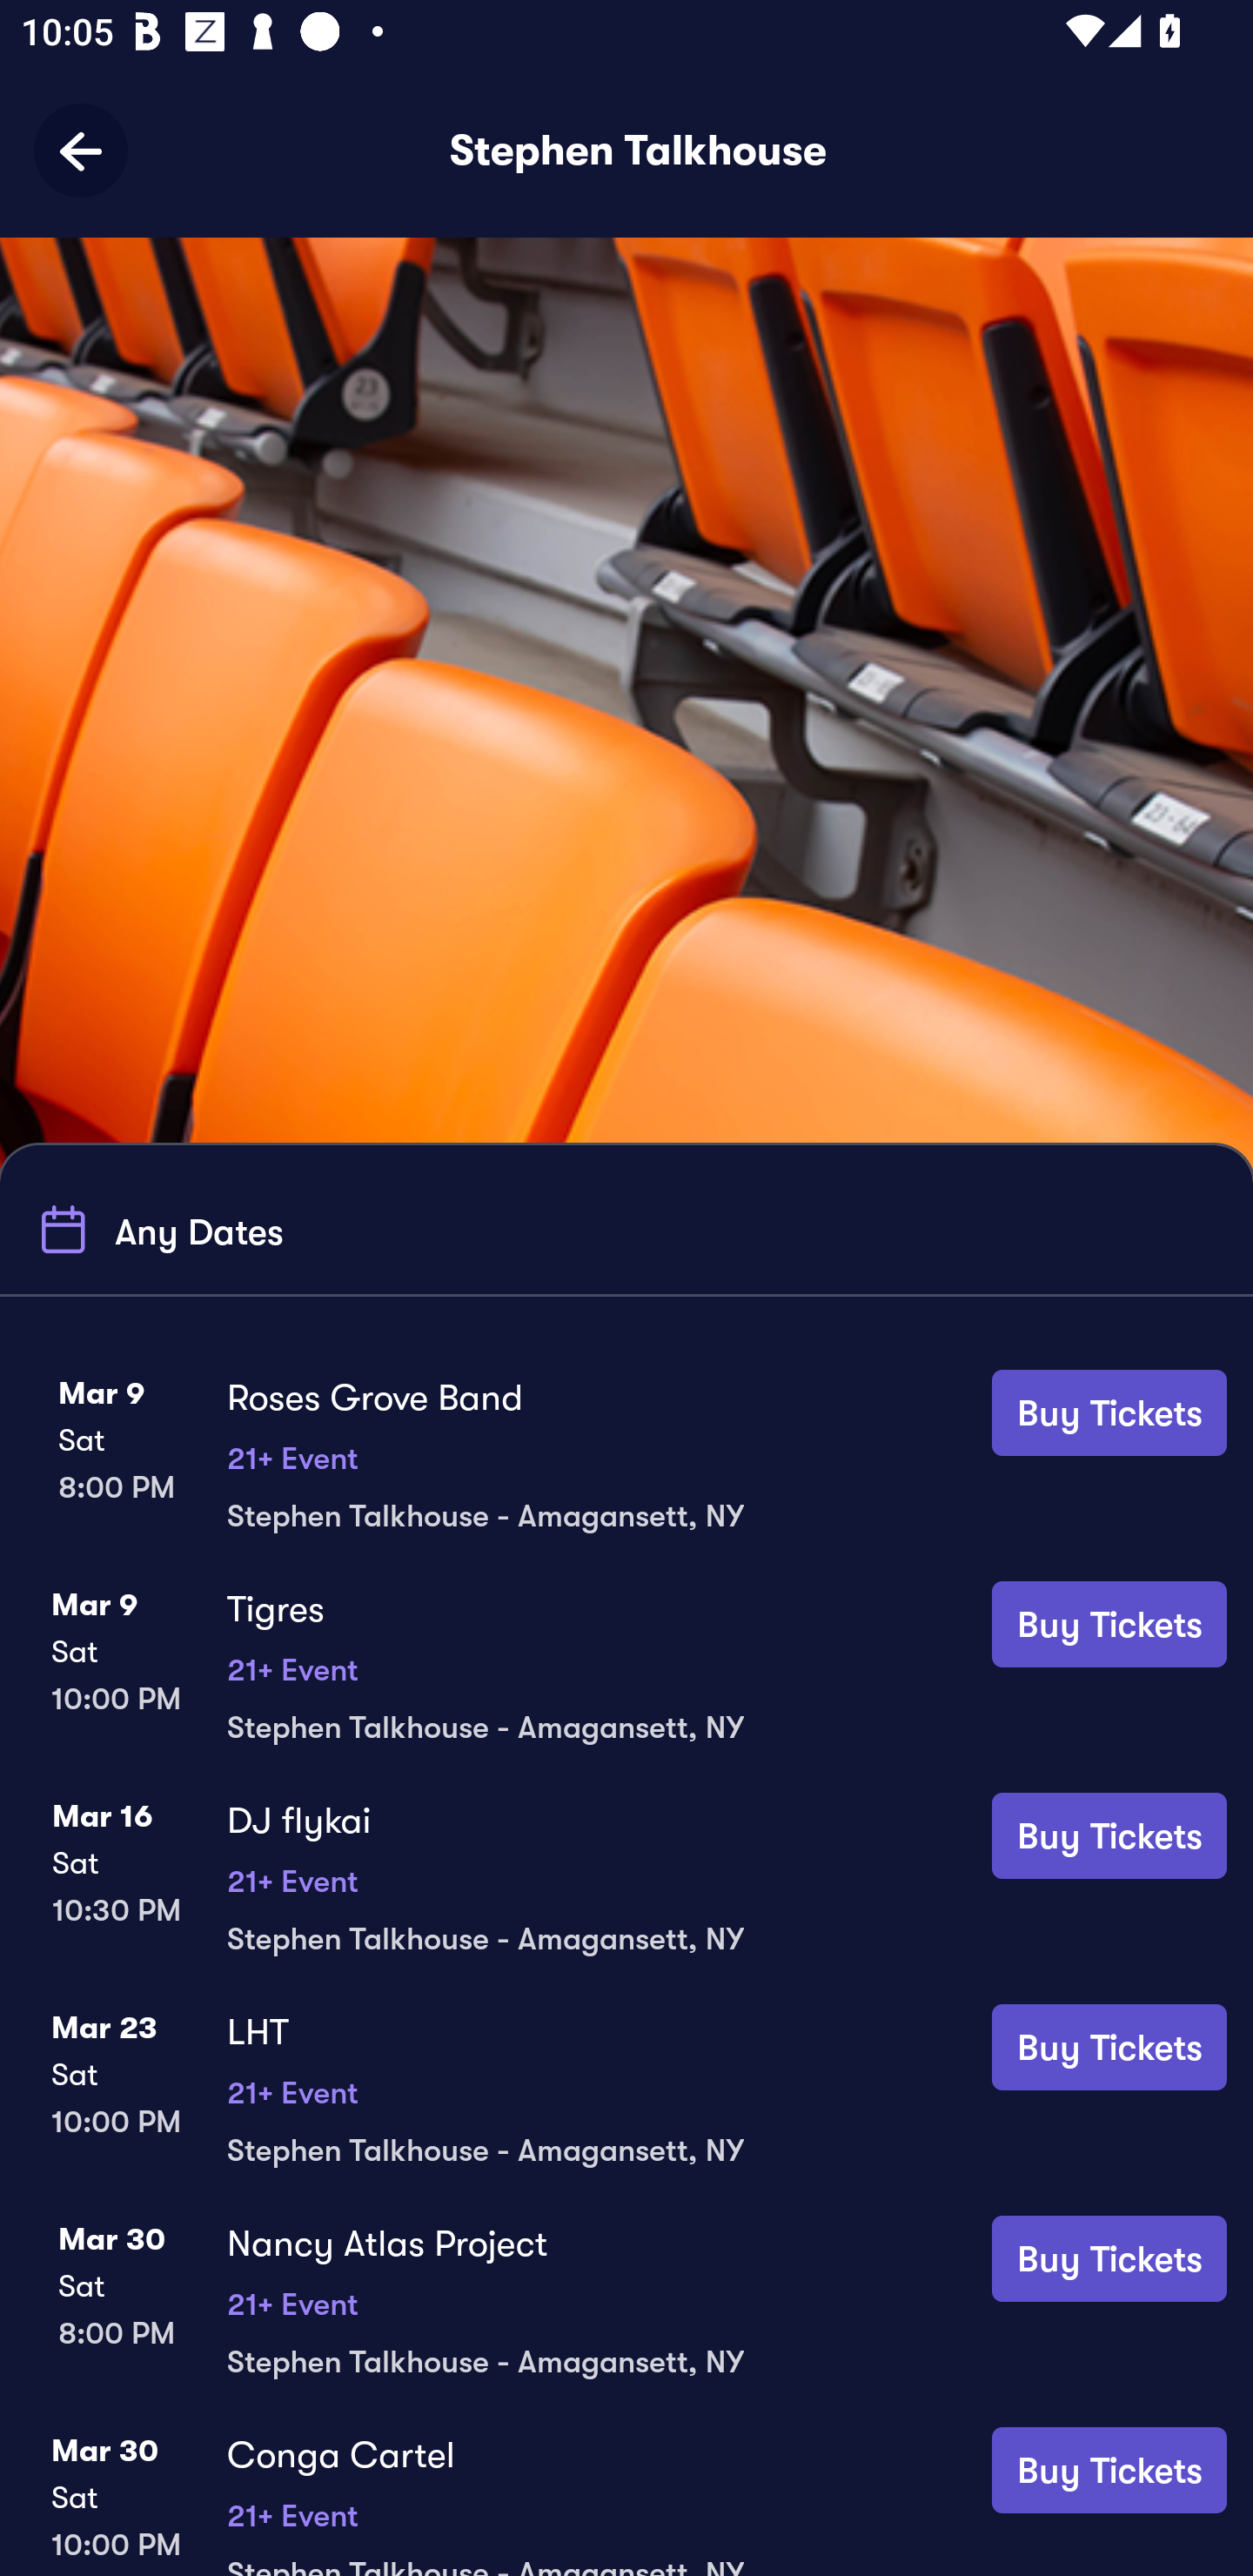 The image size is (1253, 2576). I want to click on Any Dates, so click(157, 1231).